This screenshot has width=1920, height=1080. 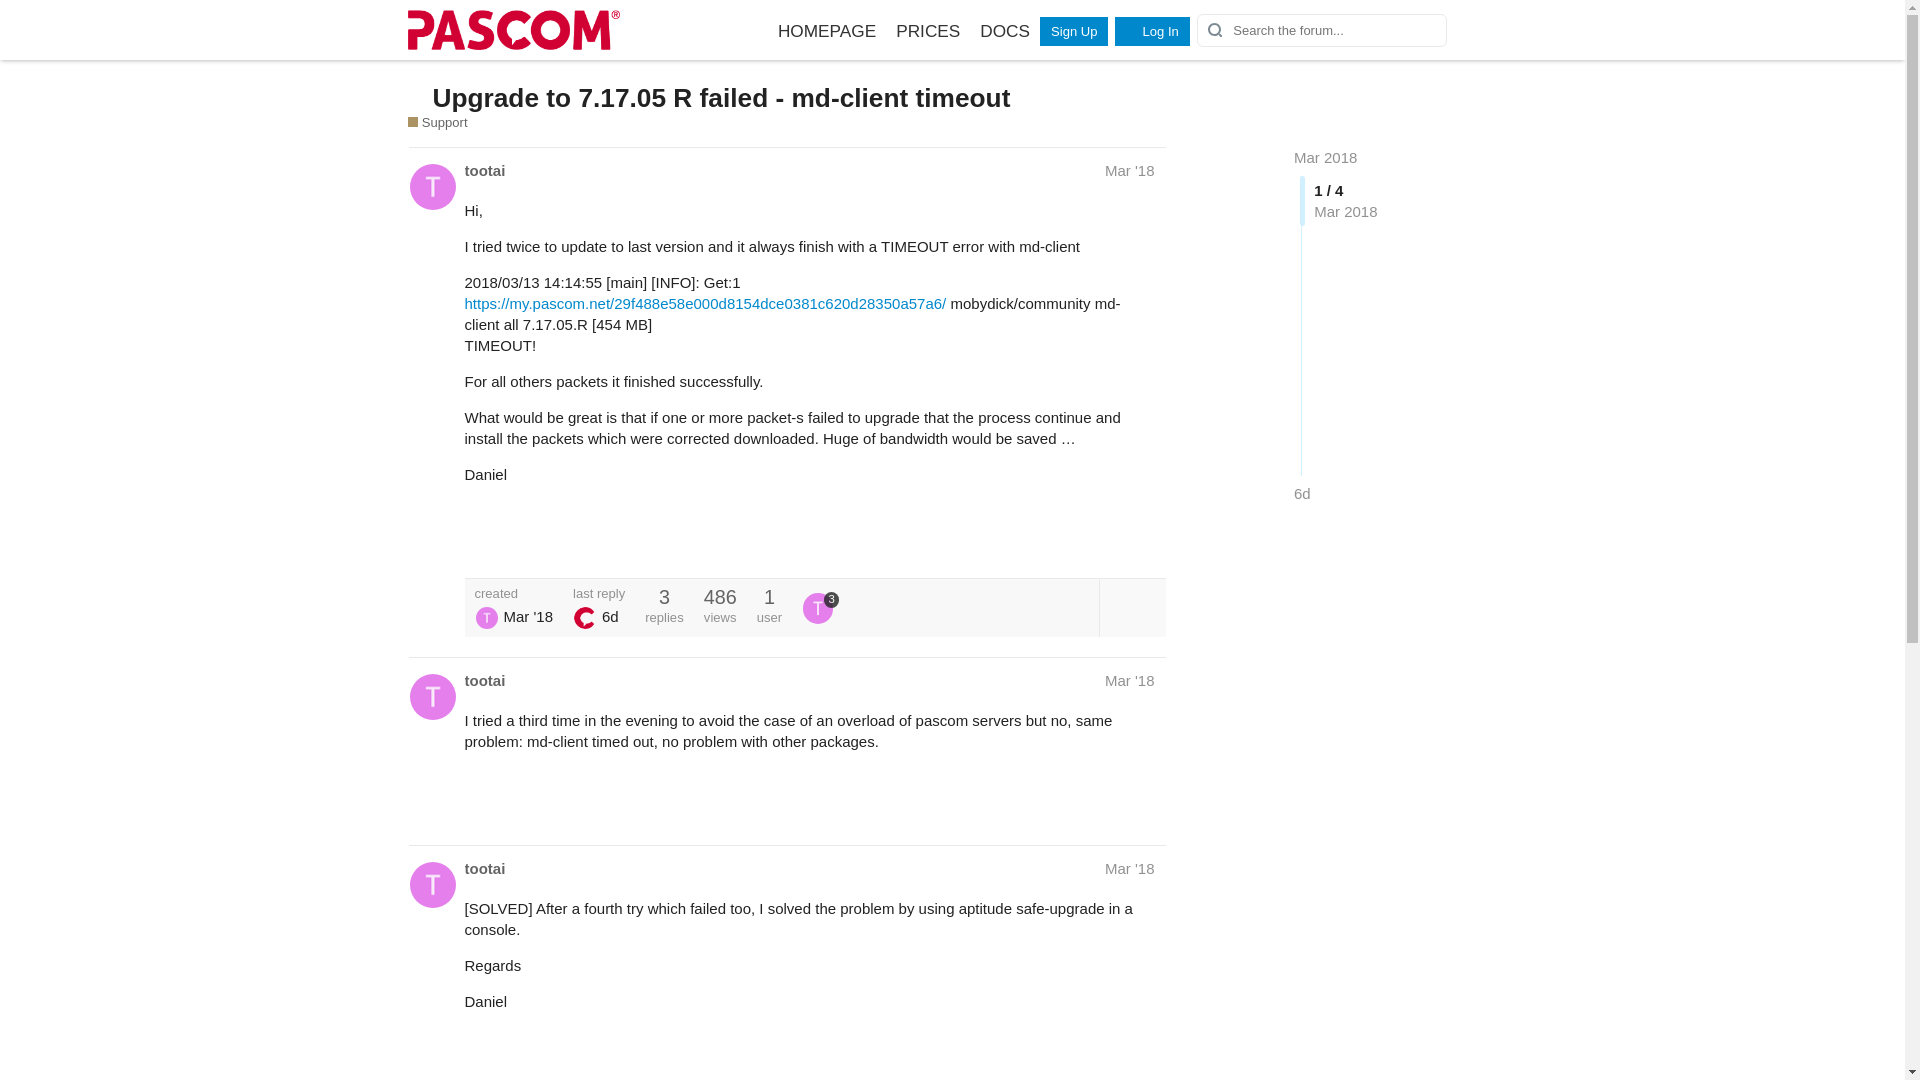 I want to click on like this post, so click(x=1102, y=540).